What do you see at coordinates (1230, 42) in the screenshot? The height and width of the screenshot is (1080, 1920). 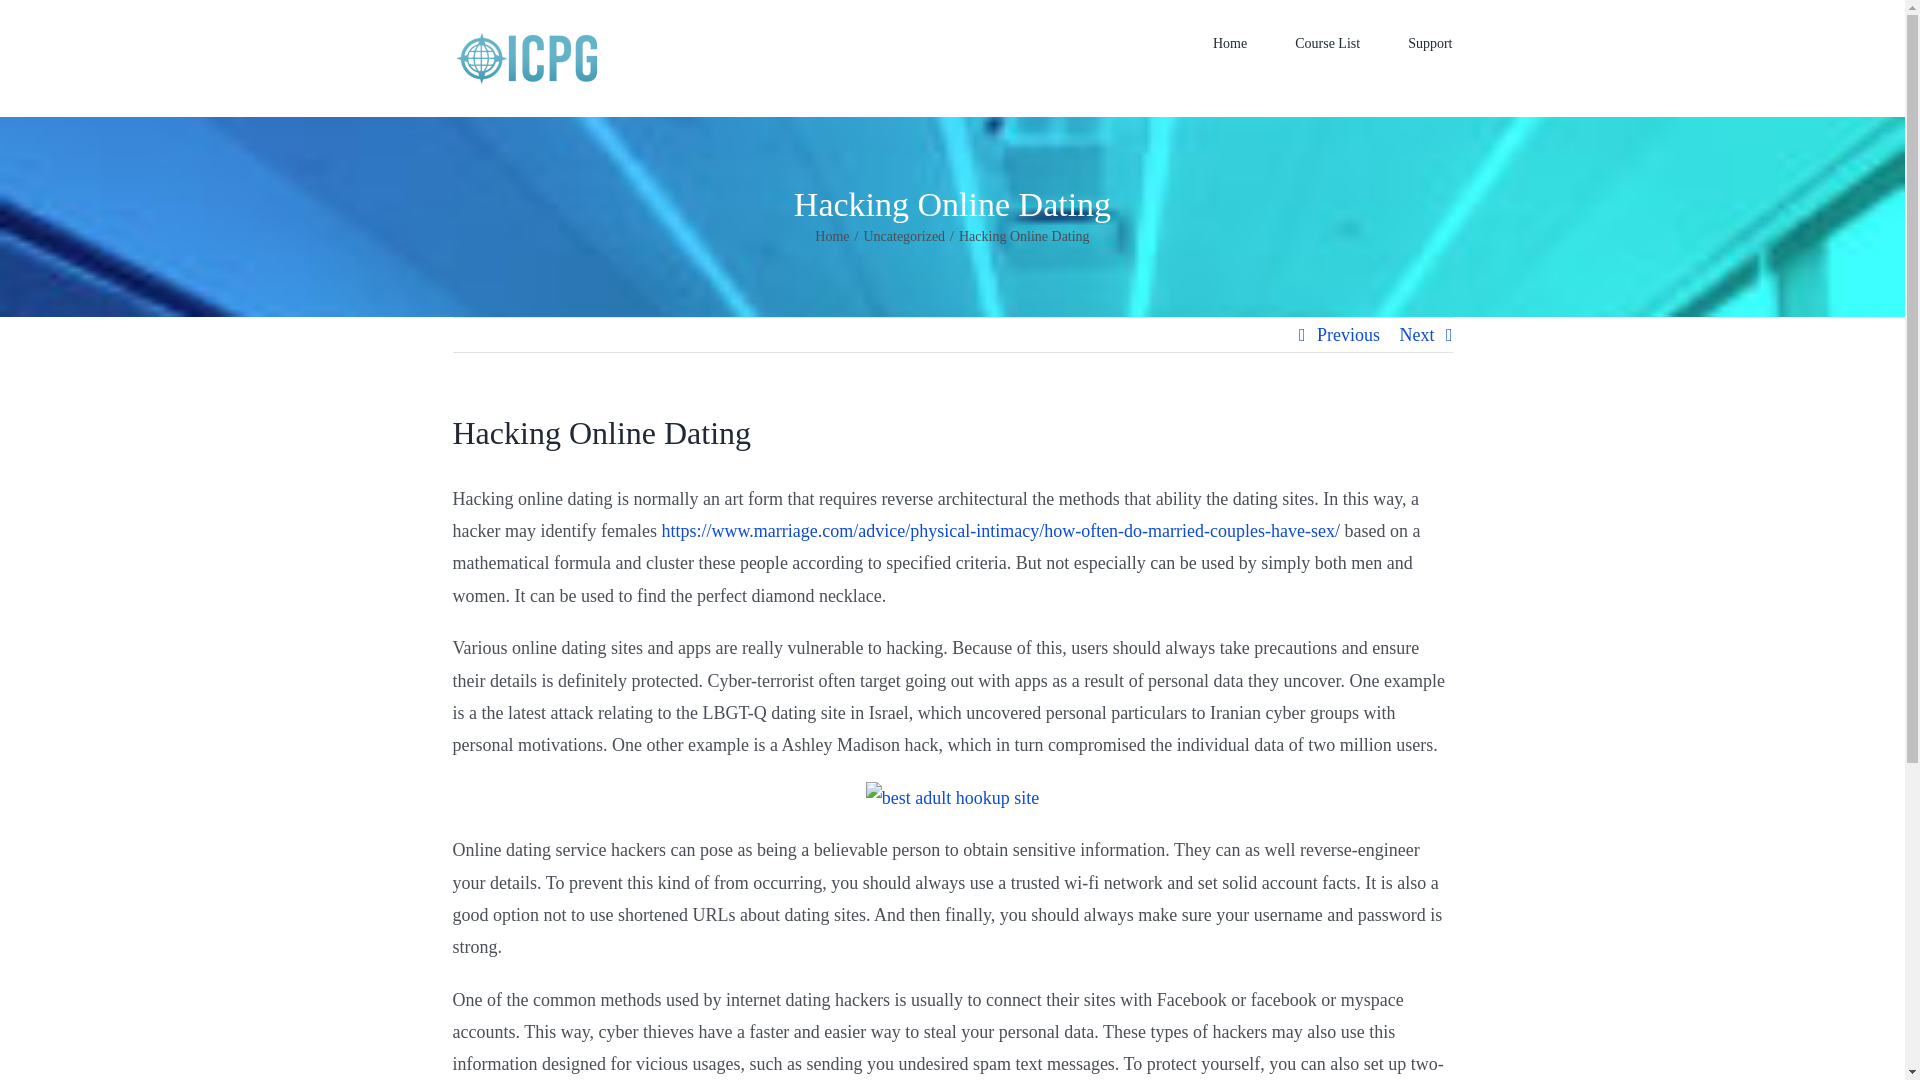 I see `Home` at bounding box center [1230, 42].